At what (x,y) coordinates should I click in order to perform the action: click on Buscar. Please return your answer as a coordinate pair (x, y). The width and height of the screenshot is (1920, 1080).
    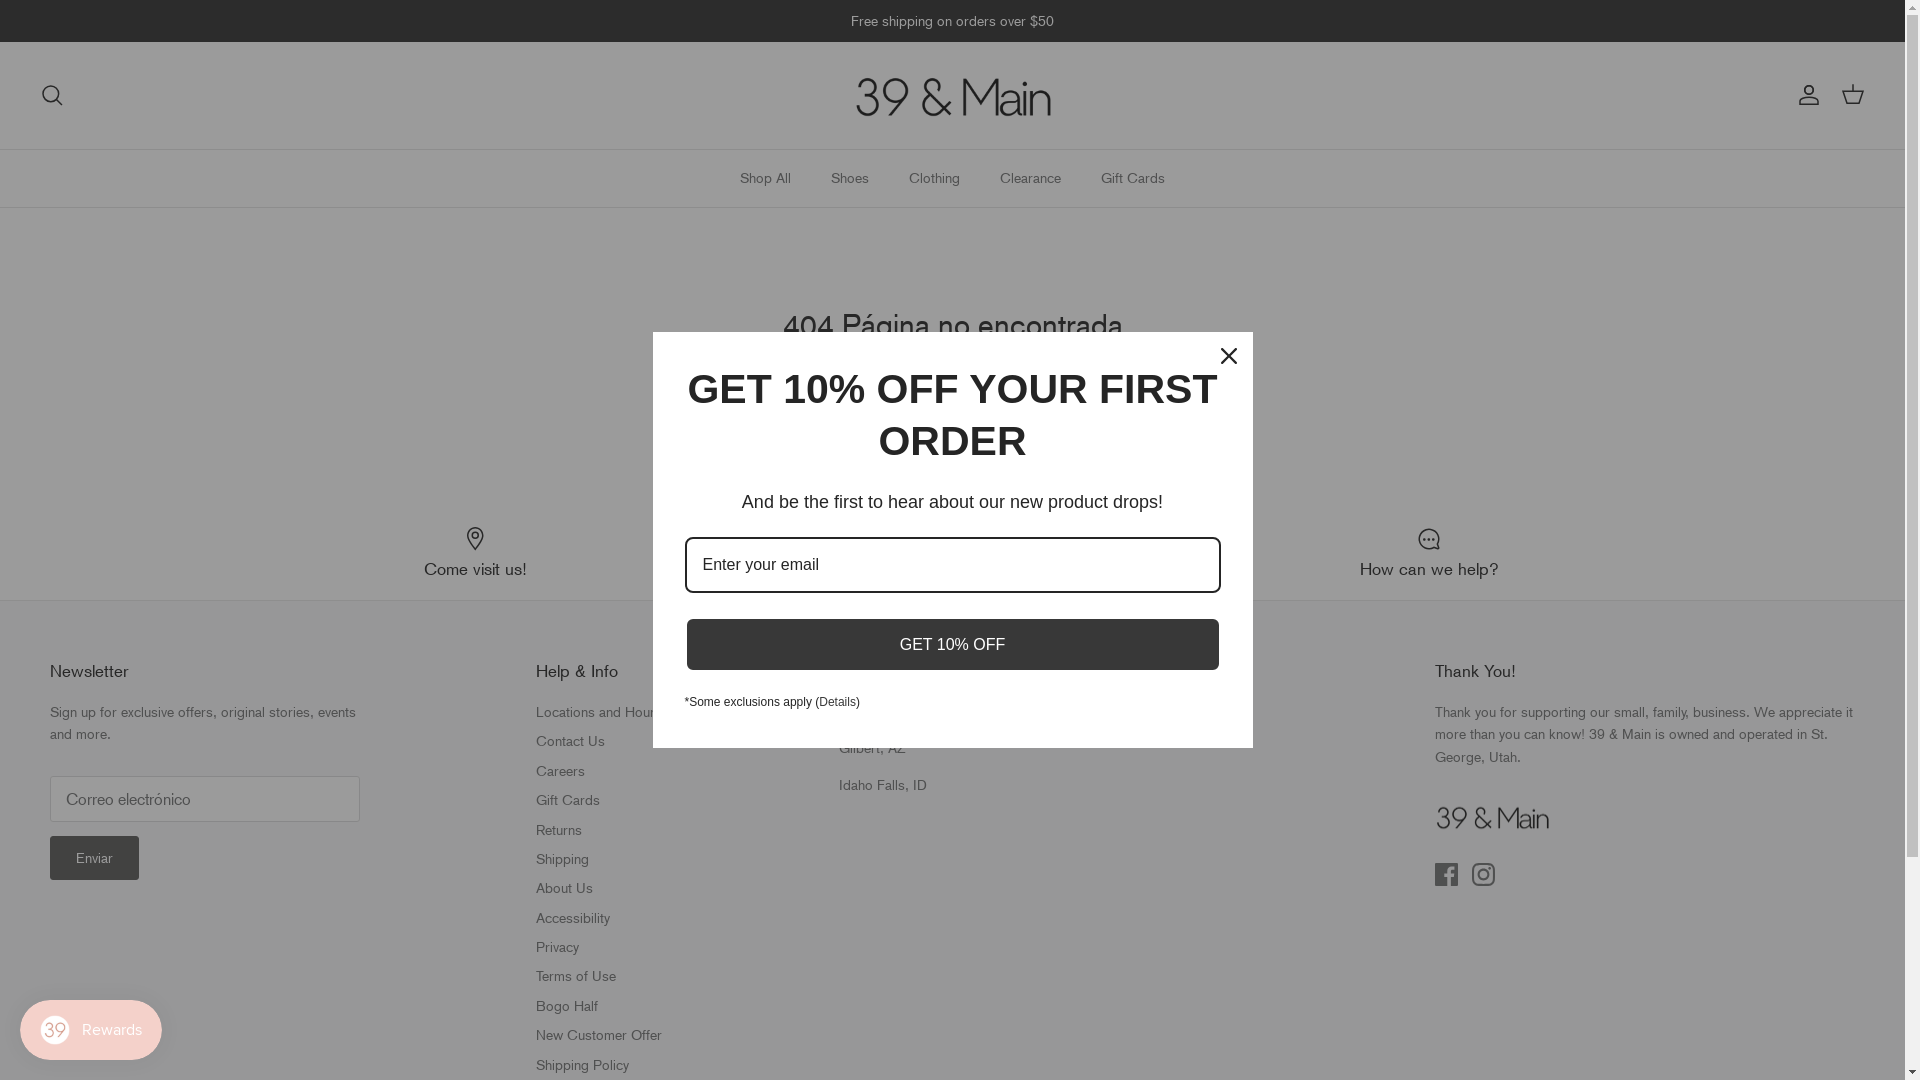
    Looking at the image, I should click on (52, 95).